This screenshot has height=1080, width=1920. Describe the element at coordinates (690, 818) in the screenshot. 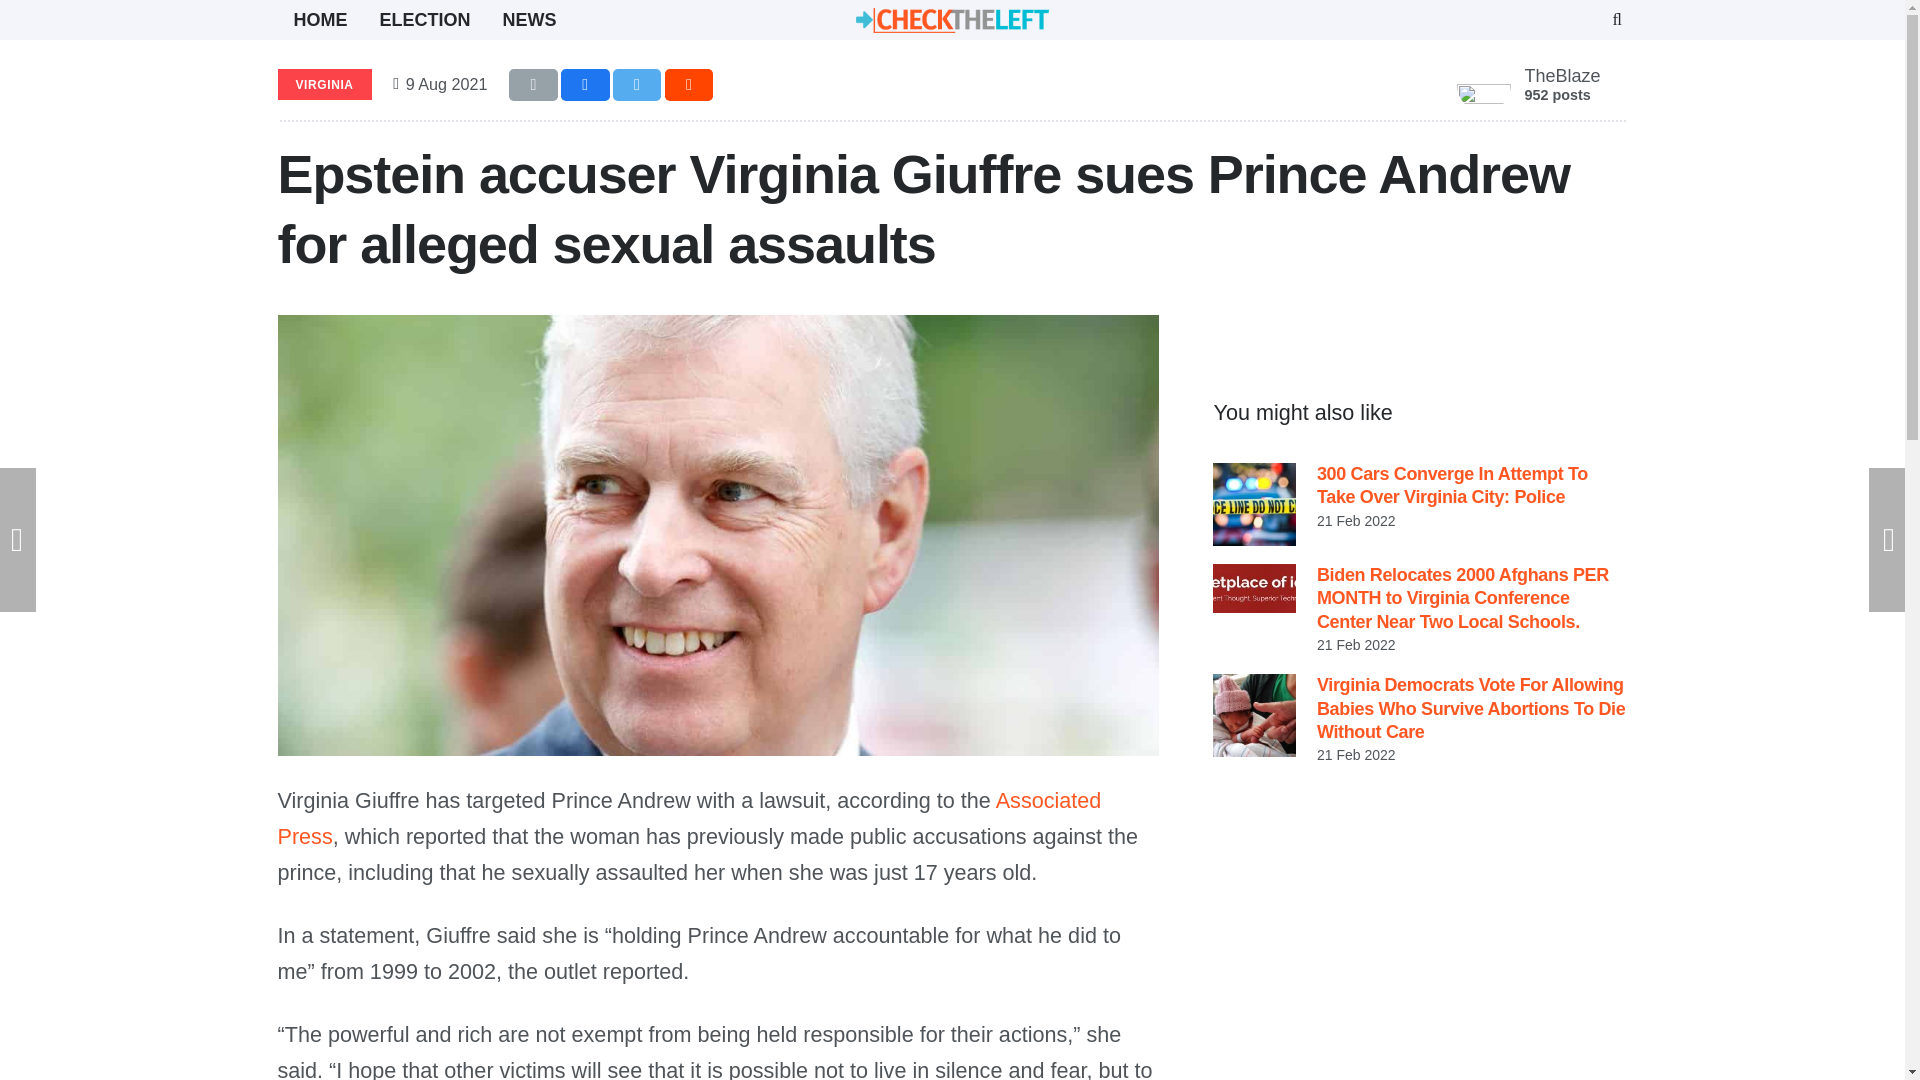

I see `Associated Press` at that location.